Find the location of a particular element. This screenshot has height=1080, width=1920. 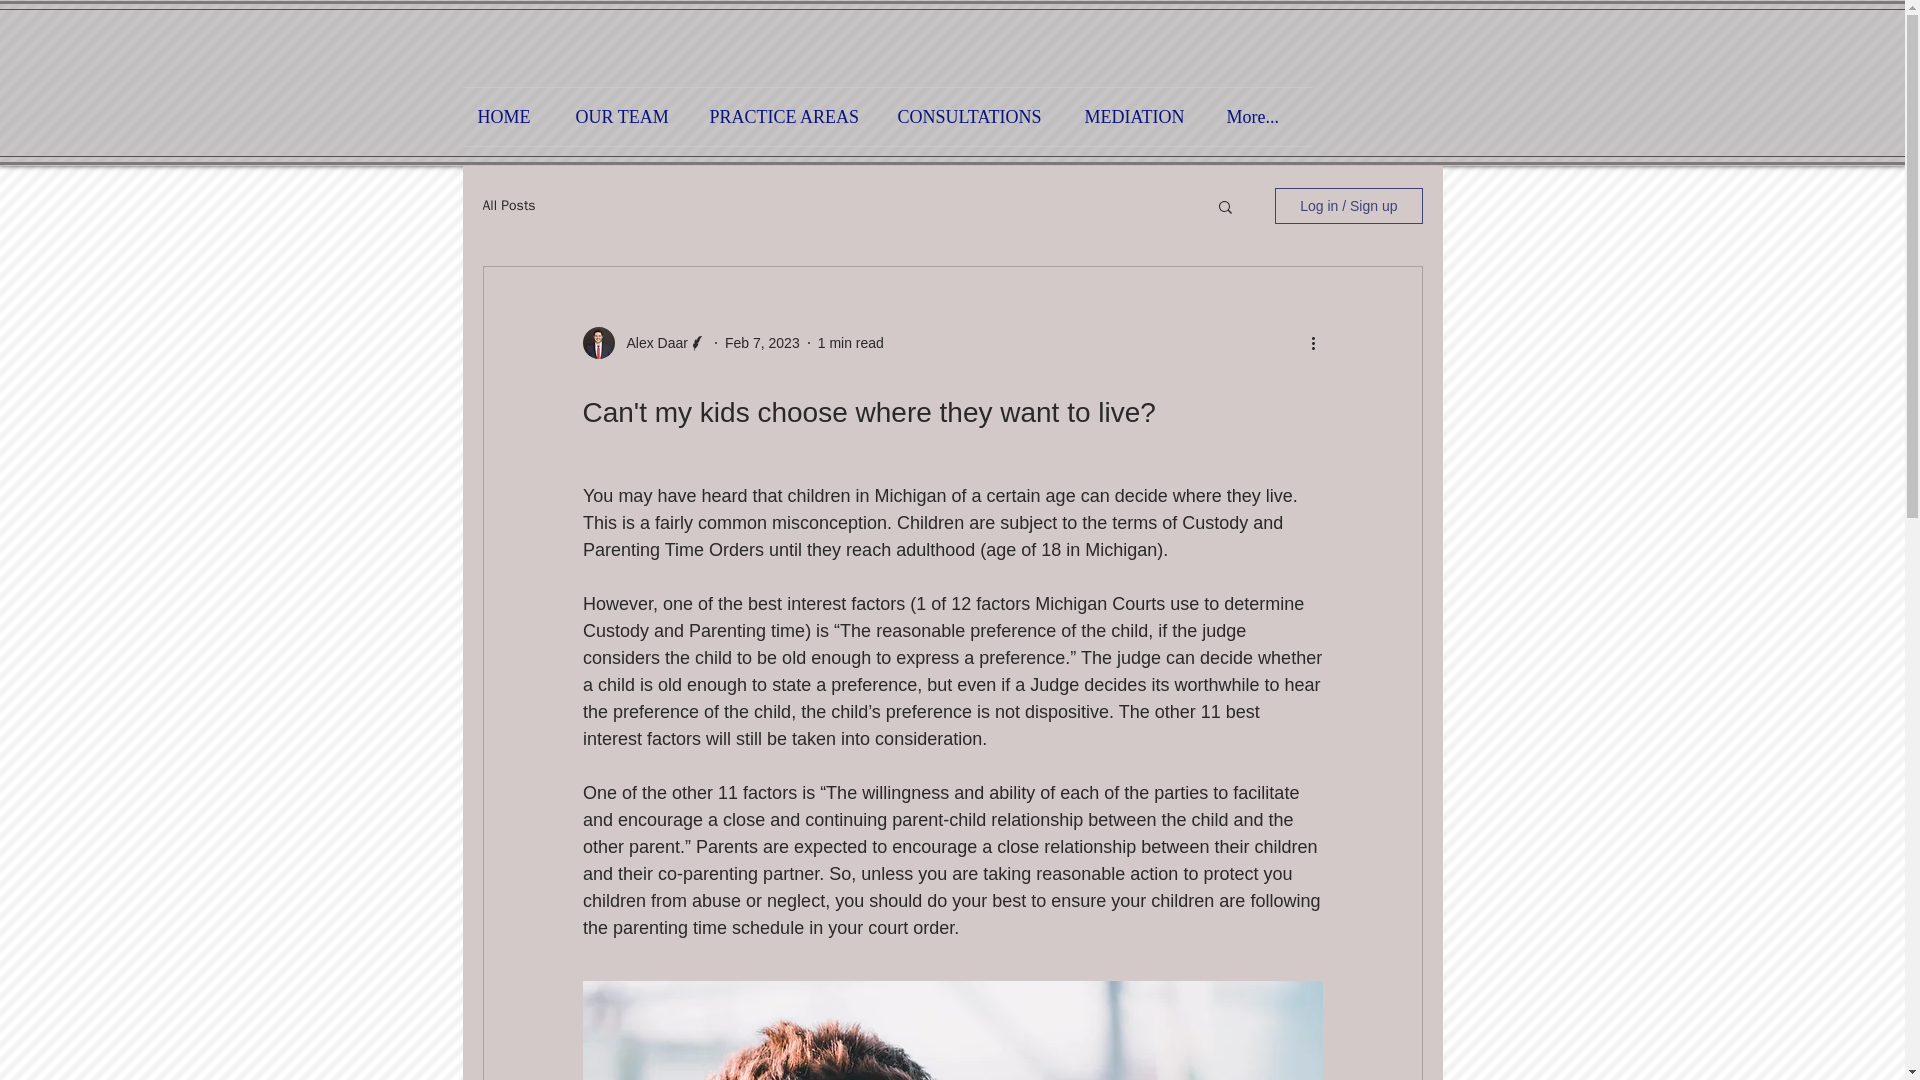

MEDIATION is located at coordinates (1140, 116).